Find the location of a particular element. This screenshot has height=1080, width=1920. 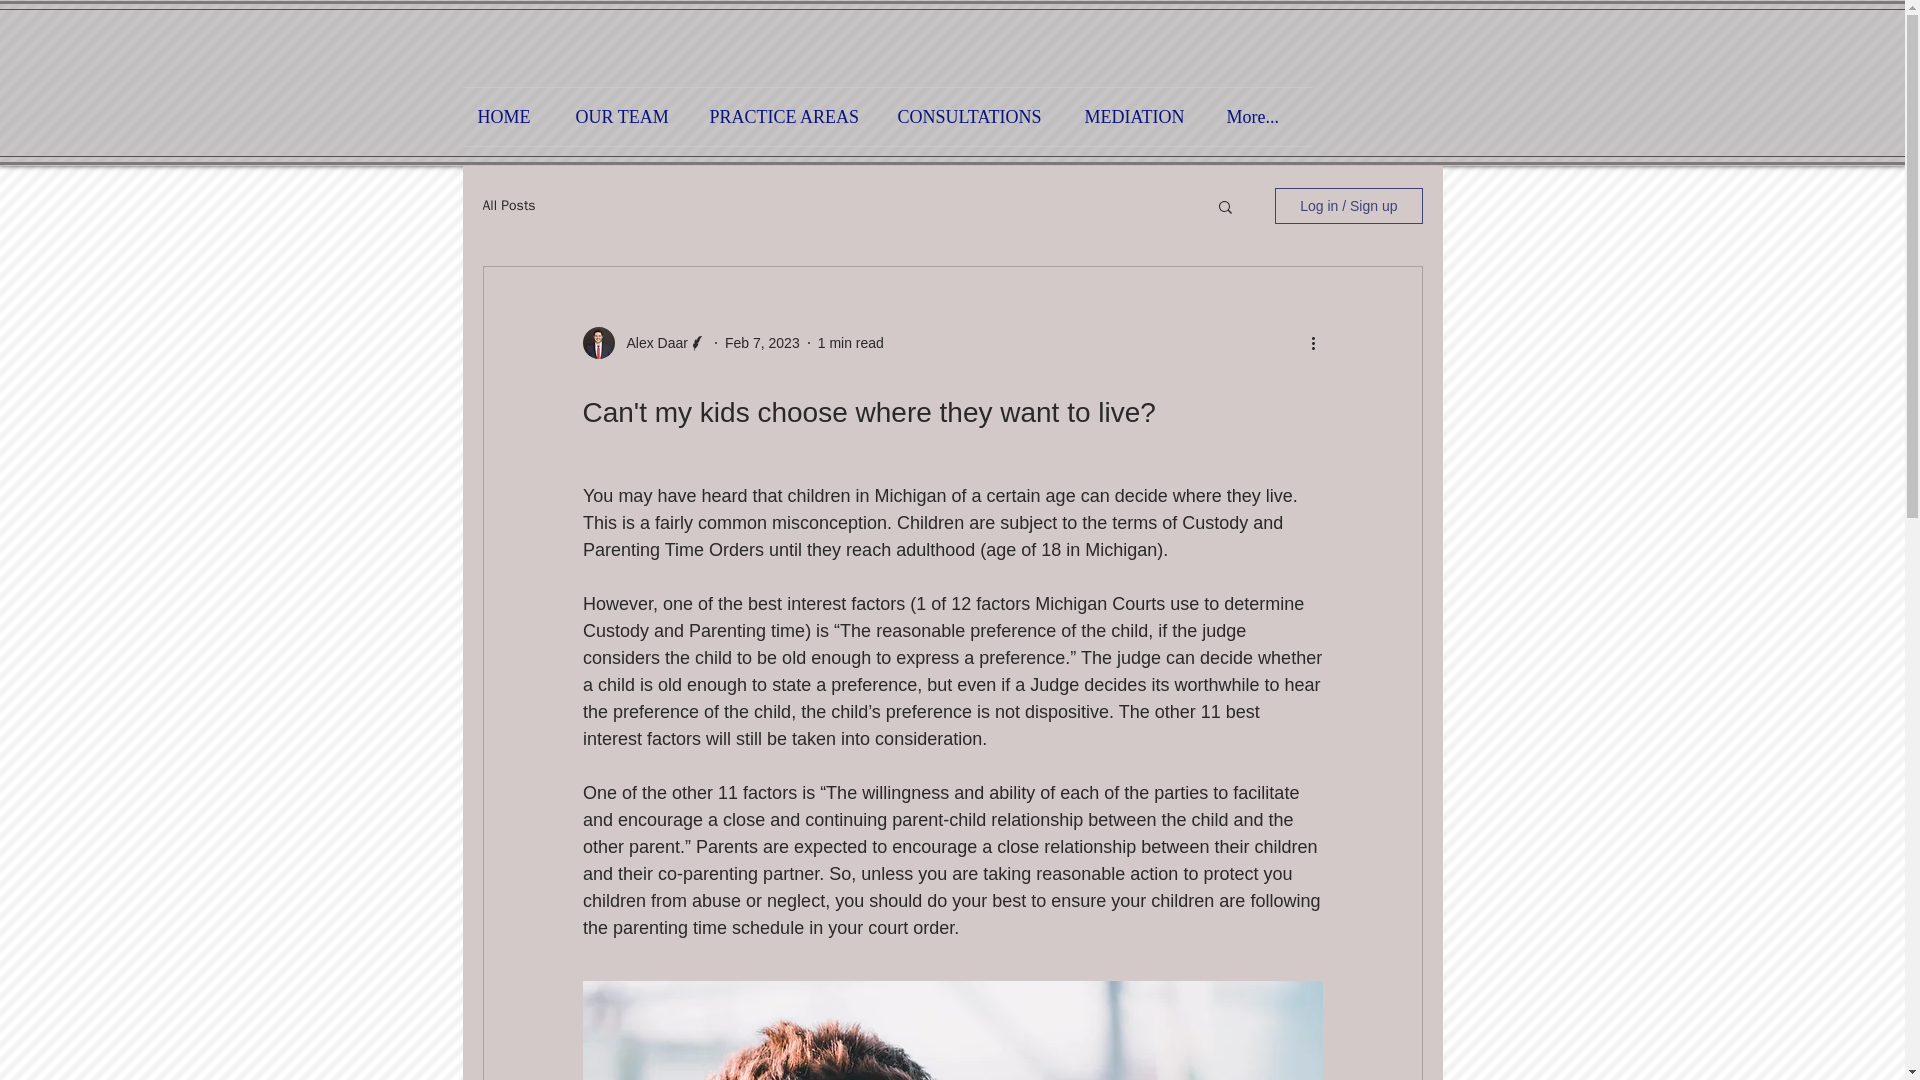

MEDIATION is located at coordinates (1140, 116).